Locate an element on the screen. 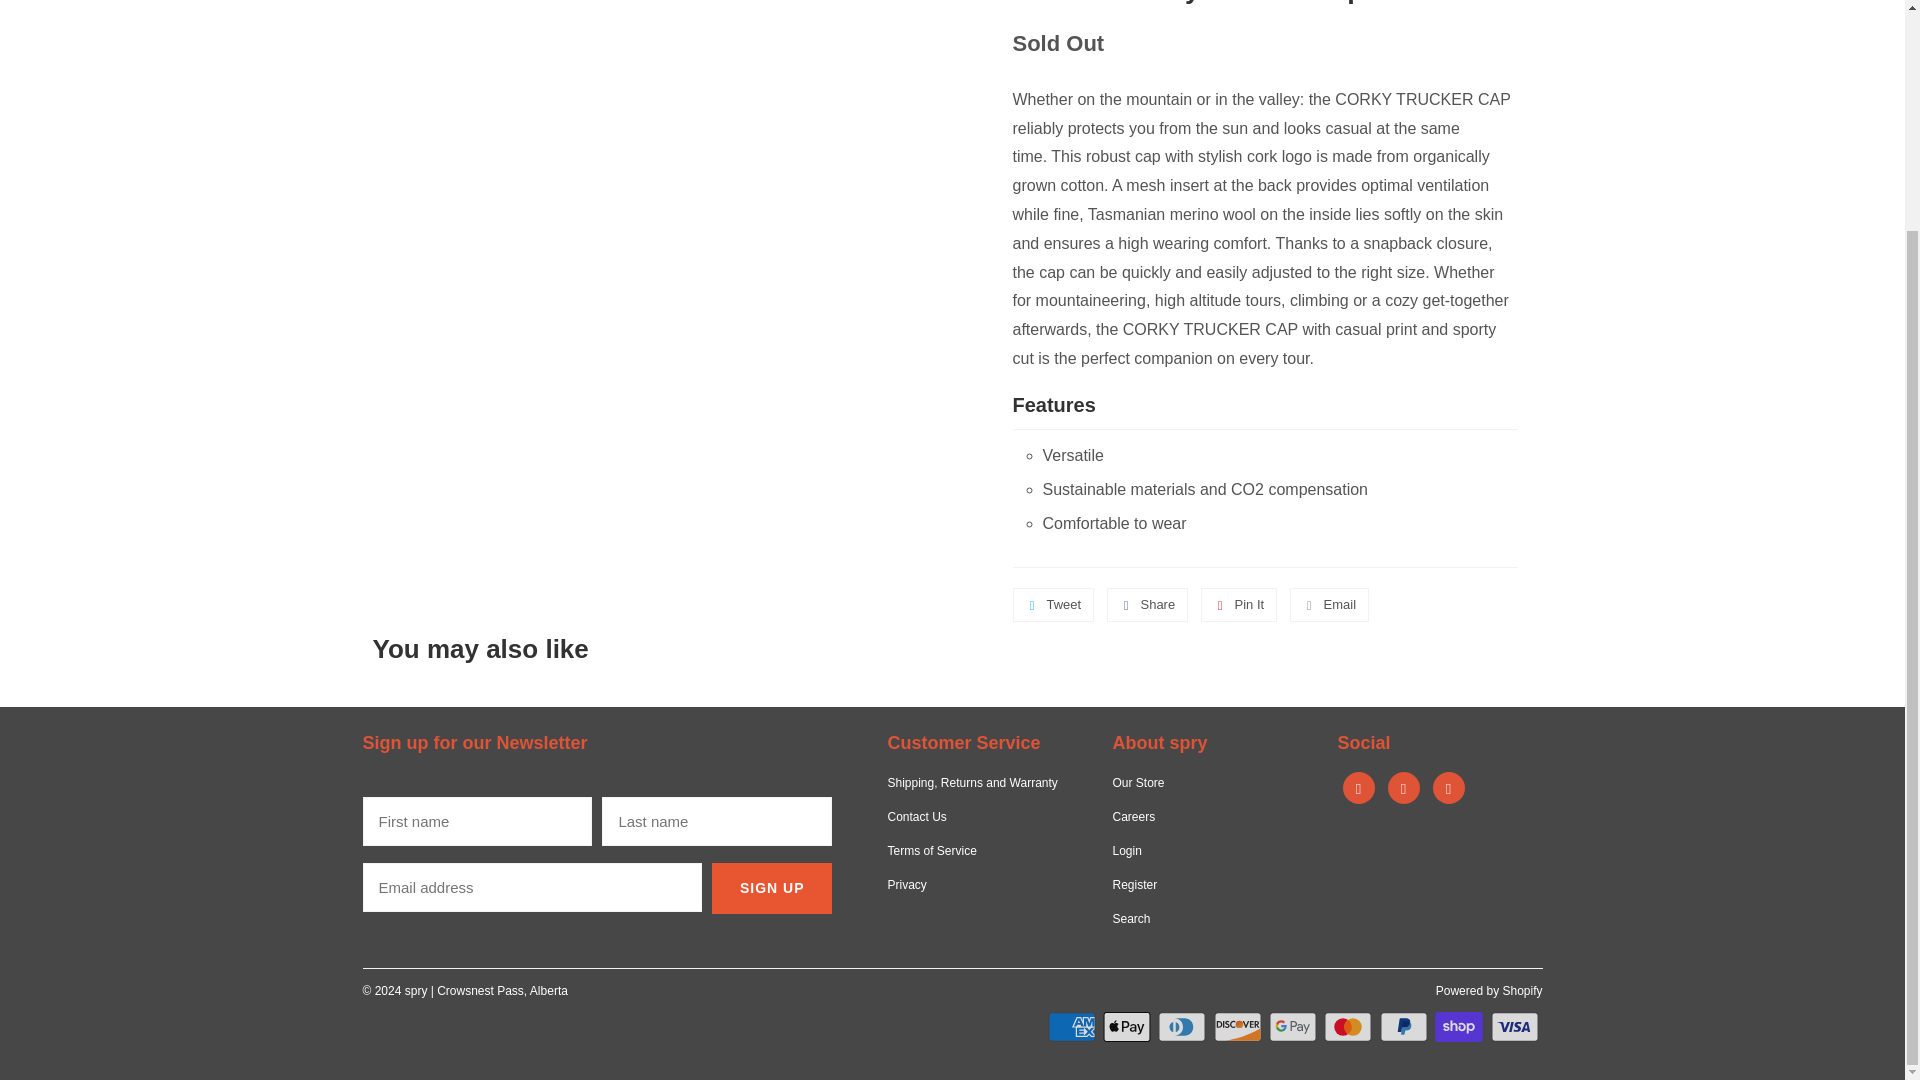  Email spry is located at coordinates (1448, 788).